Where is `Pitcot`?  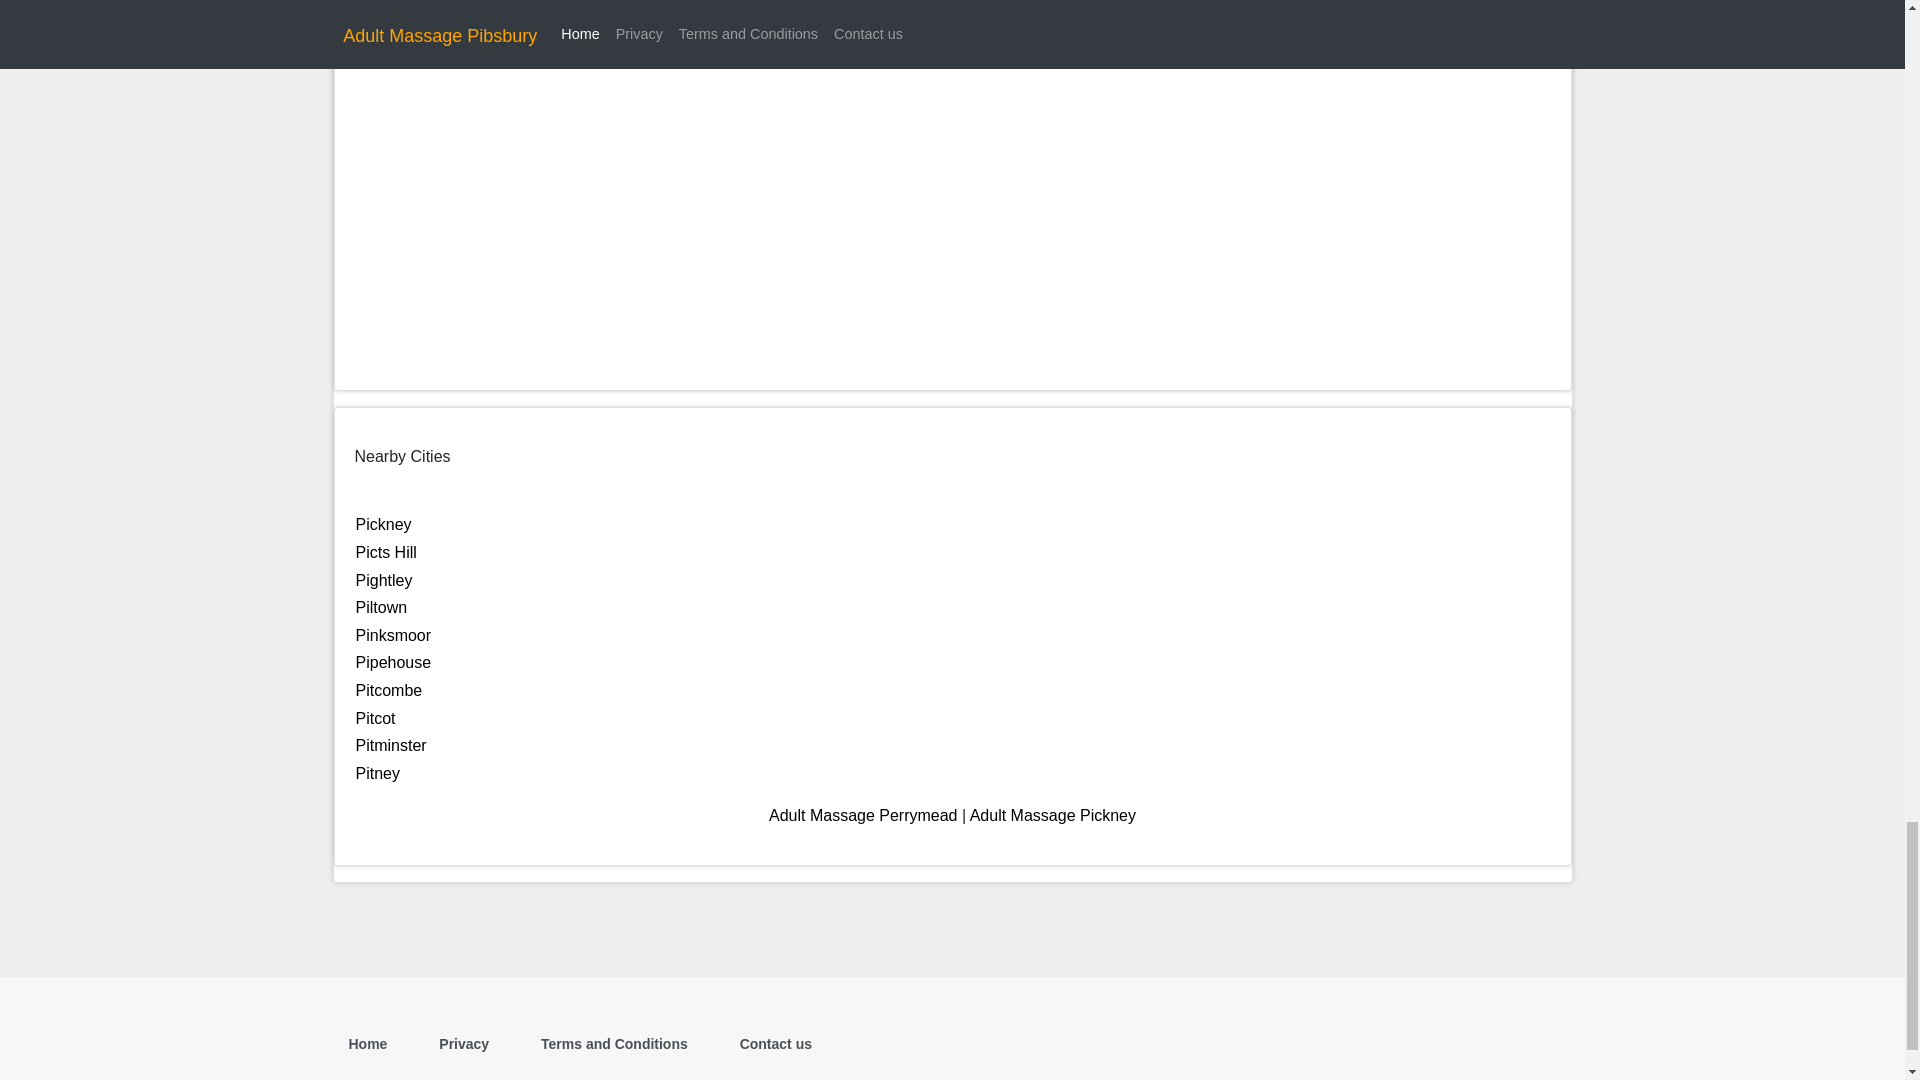 Pitcot is located at coordinates (375, 718).